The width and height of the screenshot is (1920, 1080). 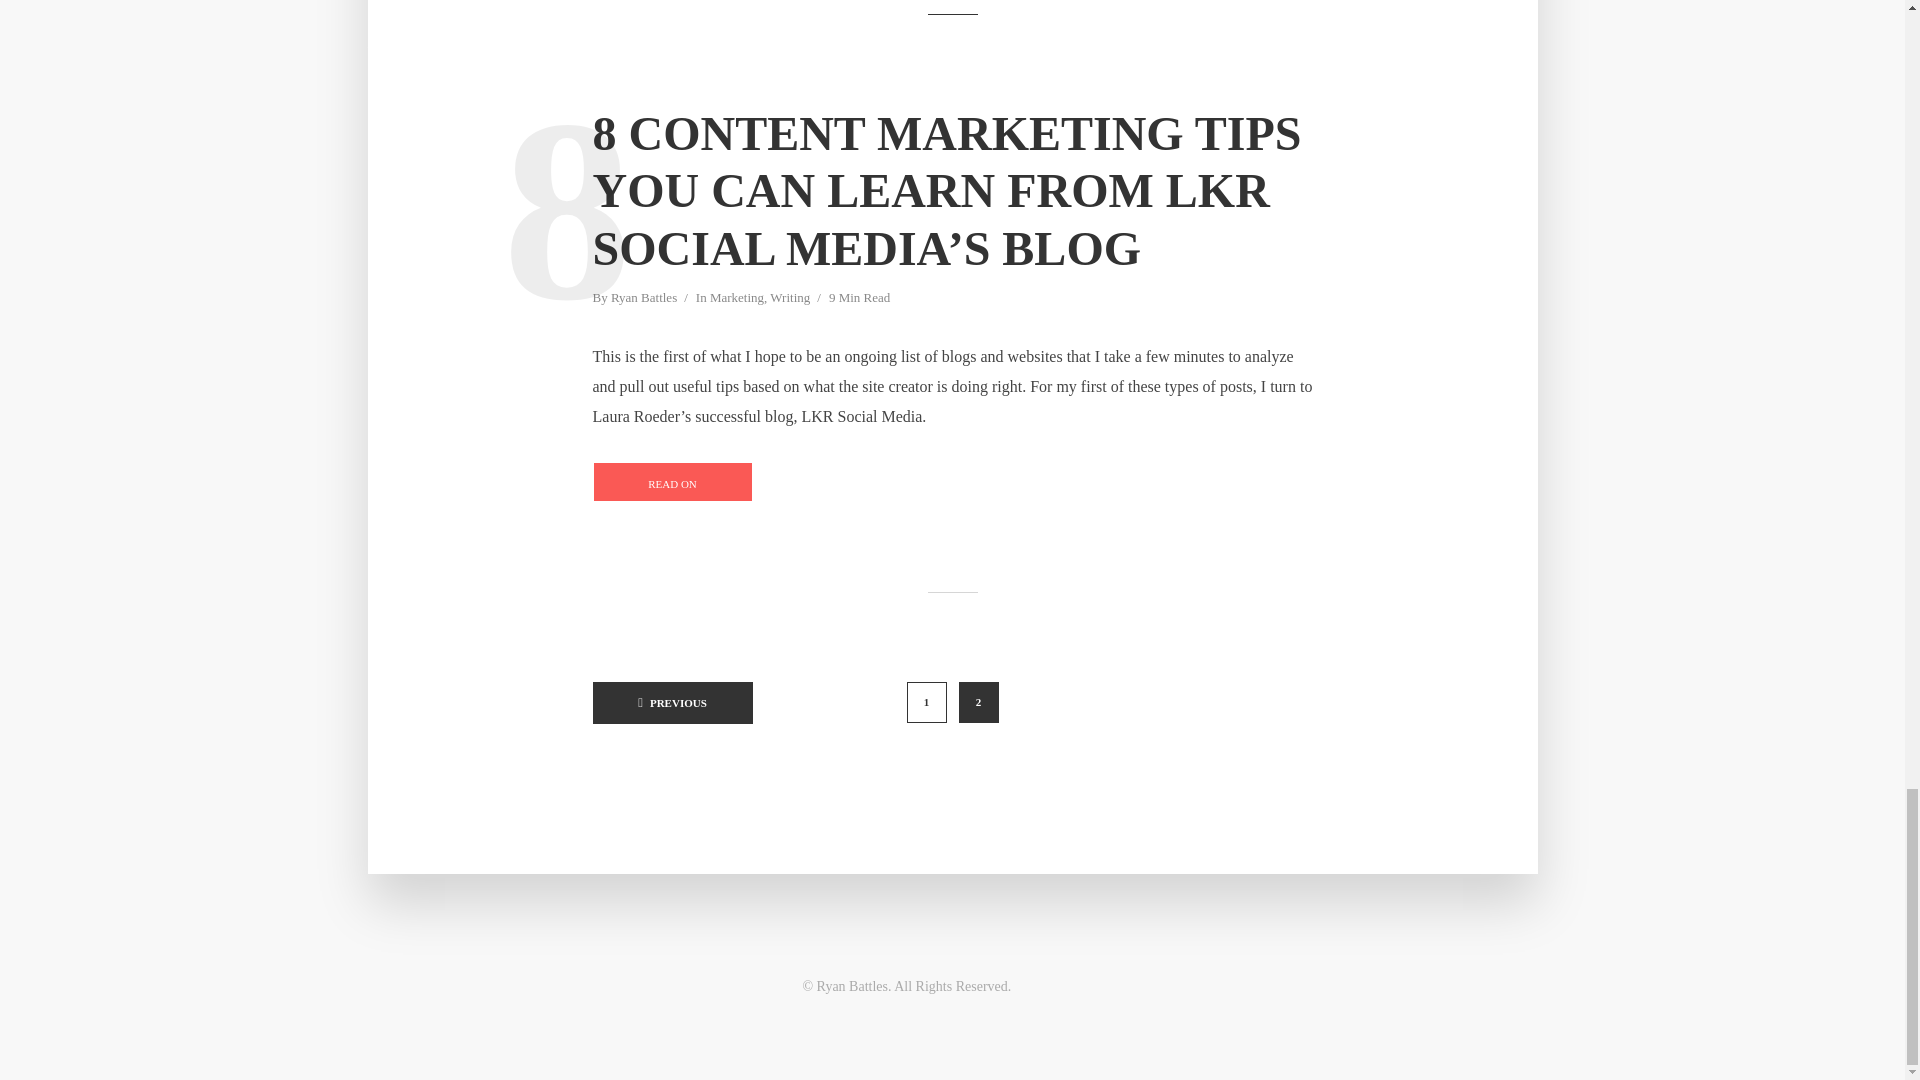 What do you see at coordinates (672, 702) in the screenshot?
I see `PREVIOUS` at bounding box center [672, 702].